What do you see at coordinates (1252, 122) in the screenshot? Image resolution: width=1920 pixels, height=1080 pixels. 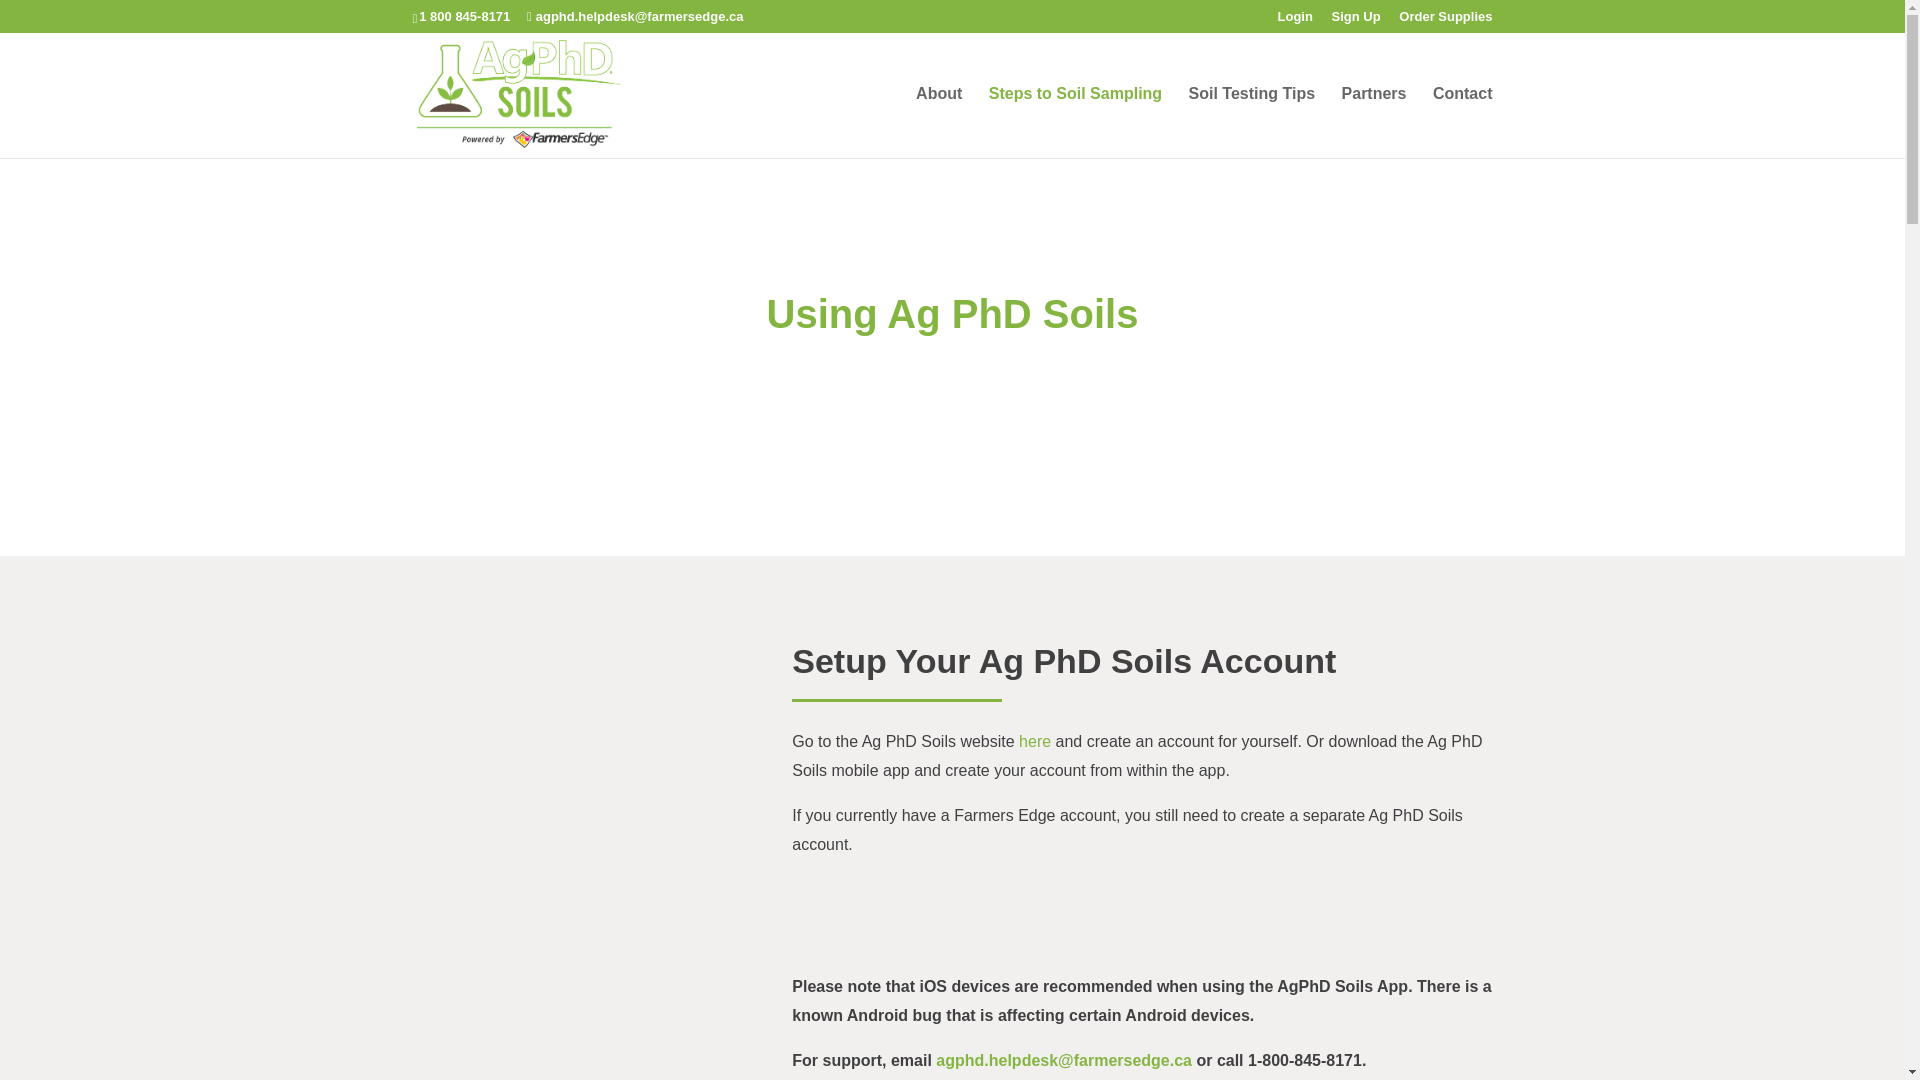 I see `Soil Testing Tips` at bounding box center [1252, 122].